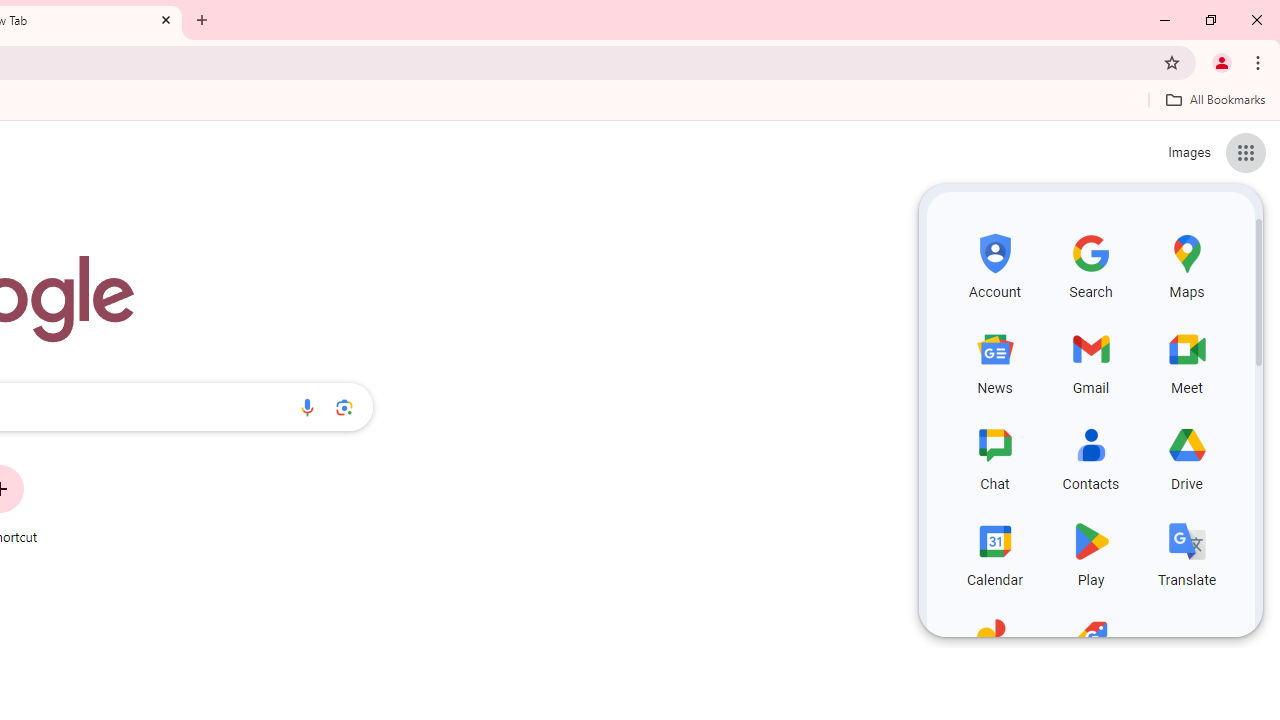 The height and width of the screenshot is (720, 1280). Describe the element at coordinates (1186, 456) in the screenshot. I see `Drive, row 3 of 5 and column 3 of 3 in the first section` at that location.